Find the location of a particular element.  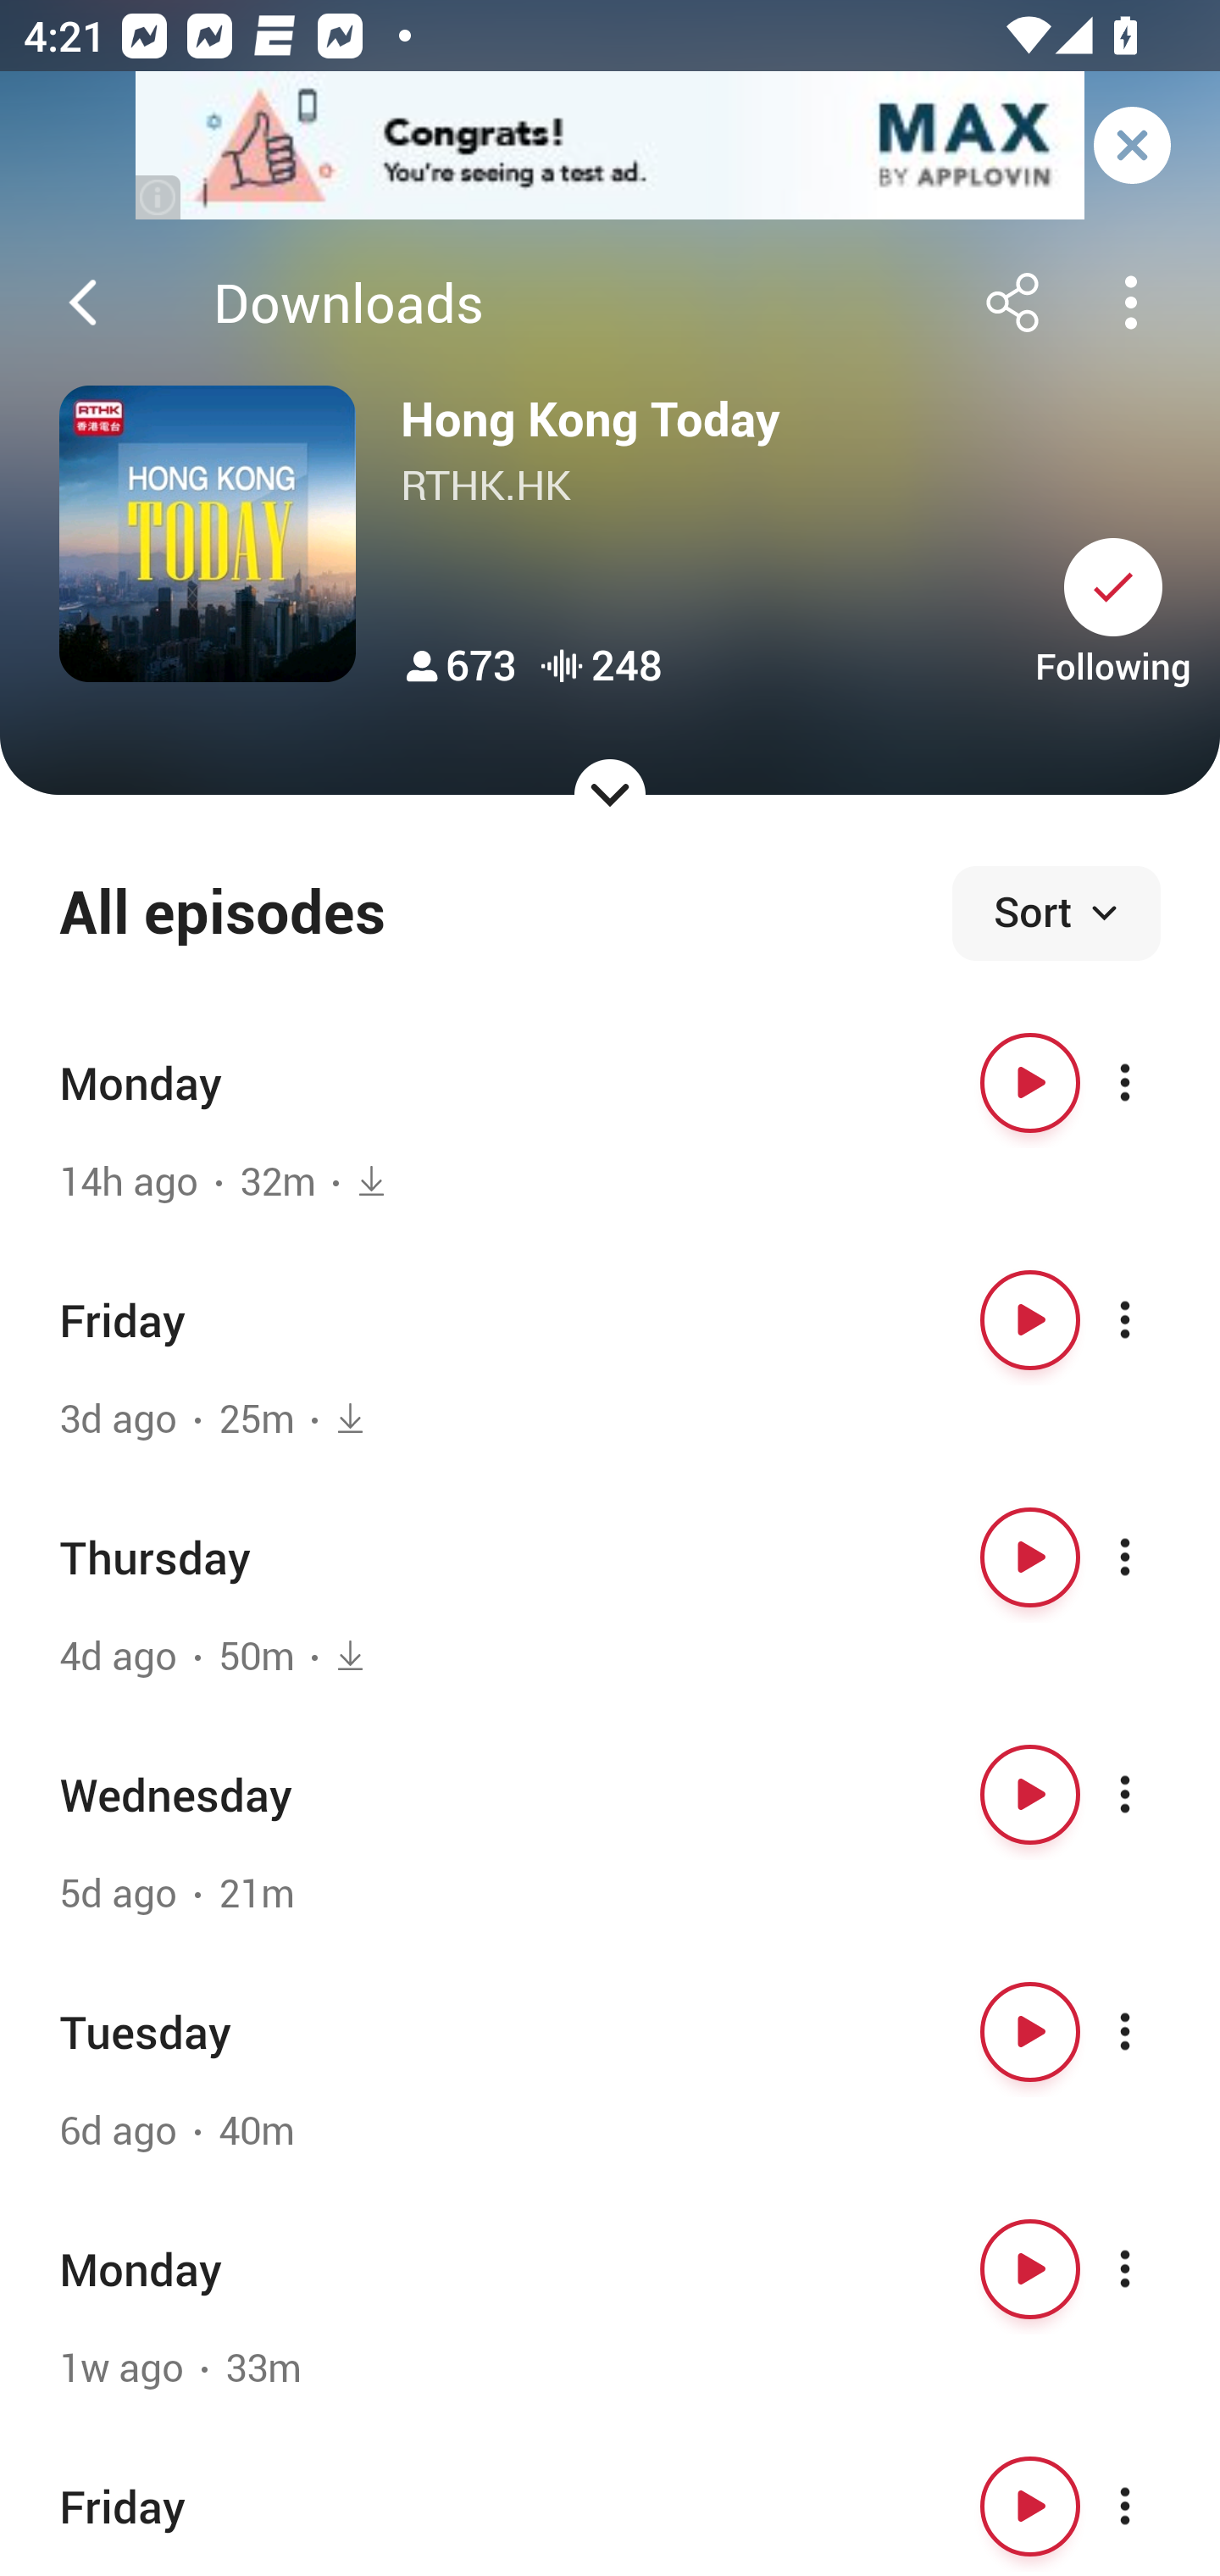

Play button is located at coordinates (1030, 1557).